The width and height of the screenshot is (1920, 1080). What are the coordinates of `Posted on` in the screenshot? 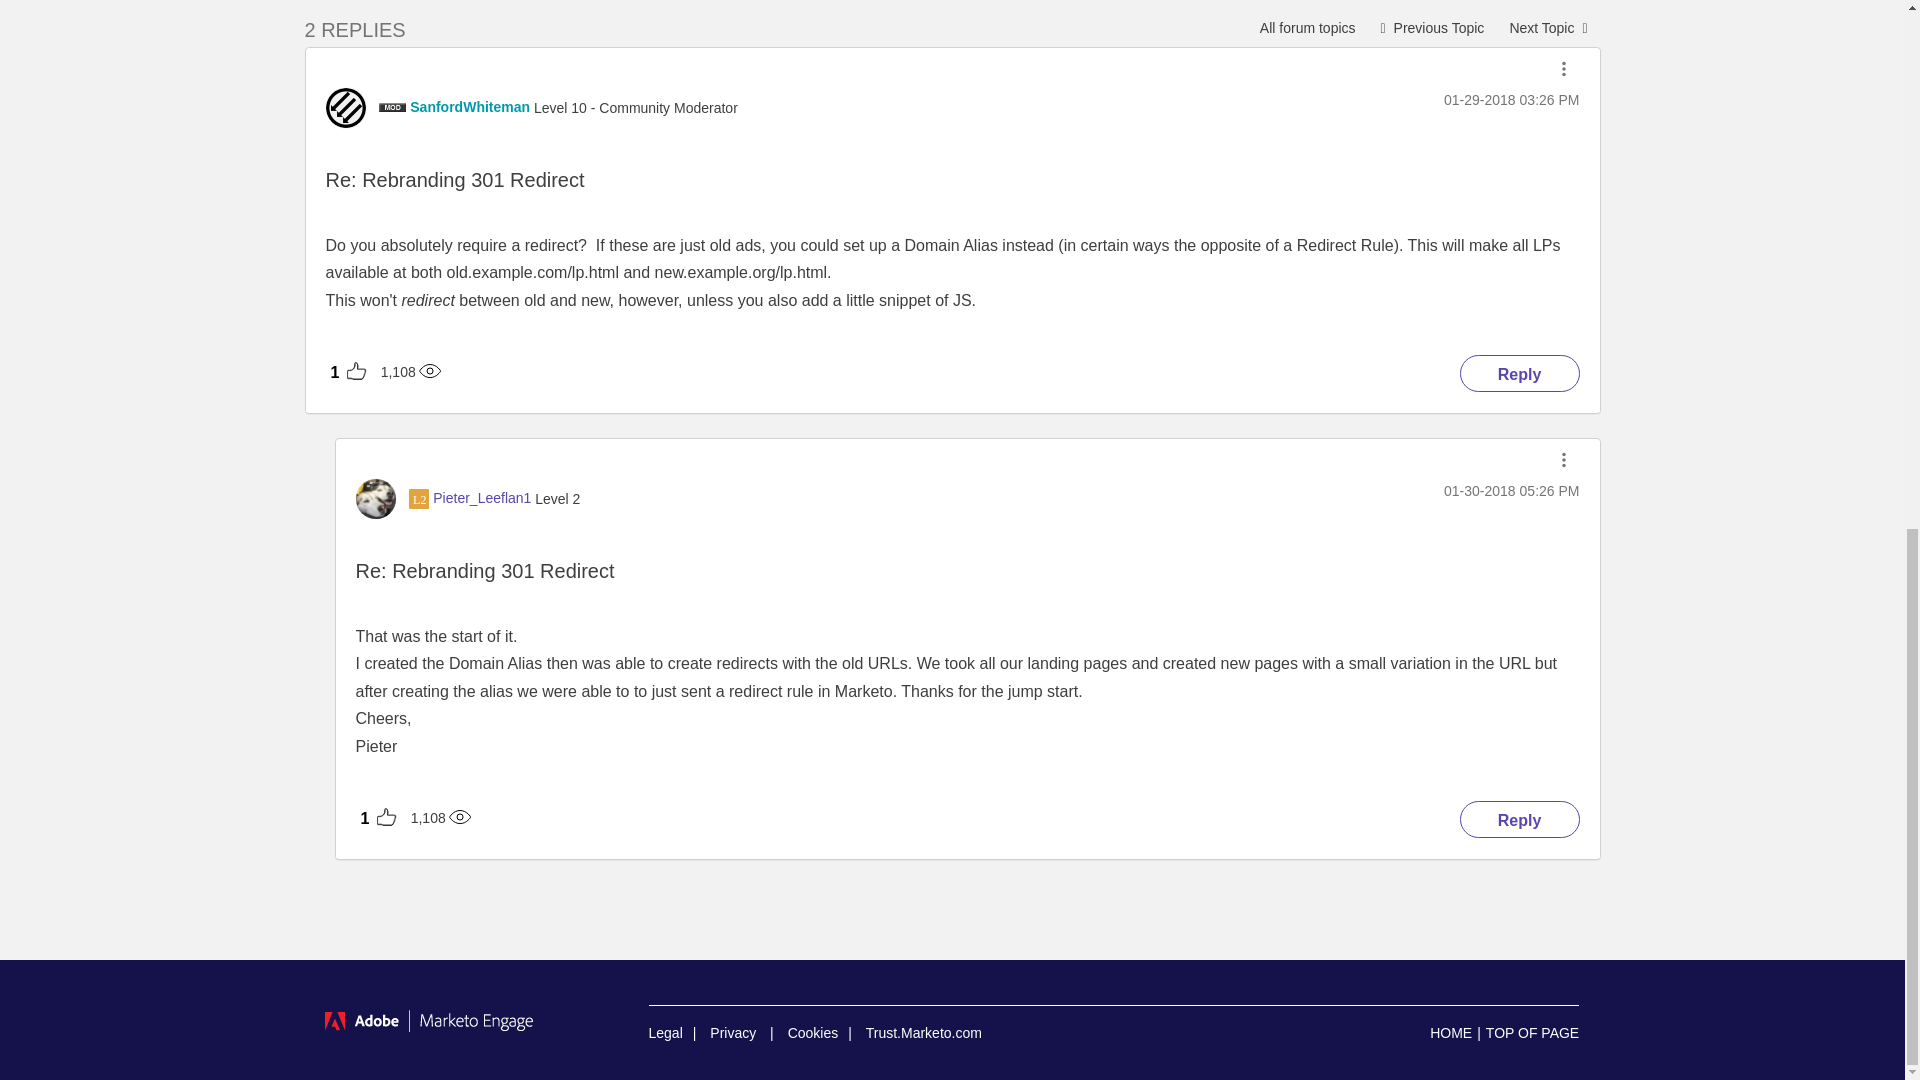 It's located at (1510, 100).